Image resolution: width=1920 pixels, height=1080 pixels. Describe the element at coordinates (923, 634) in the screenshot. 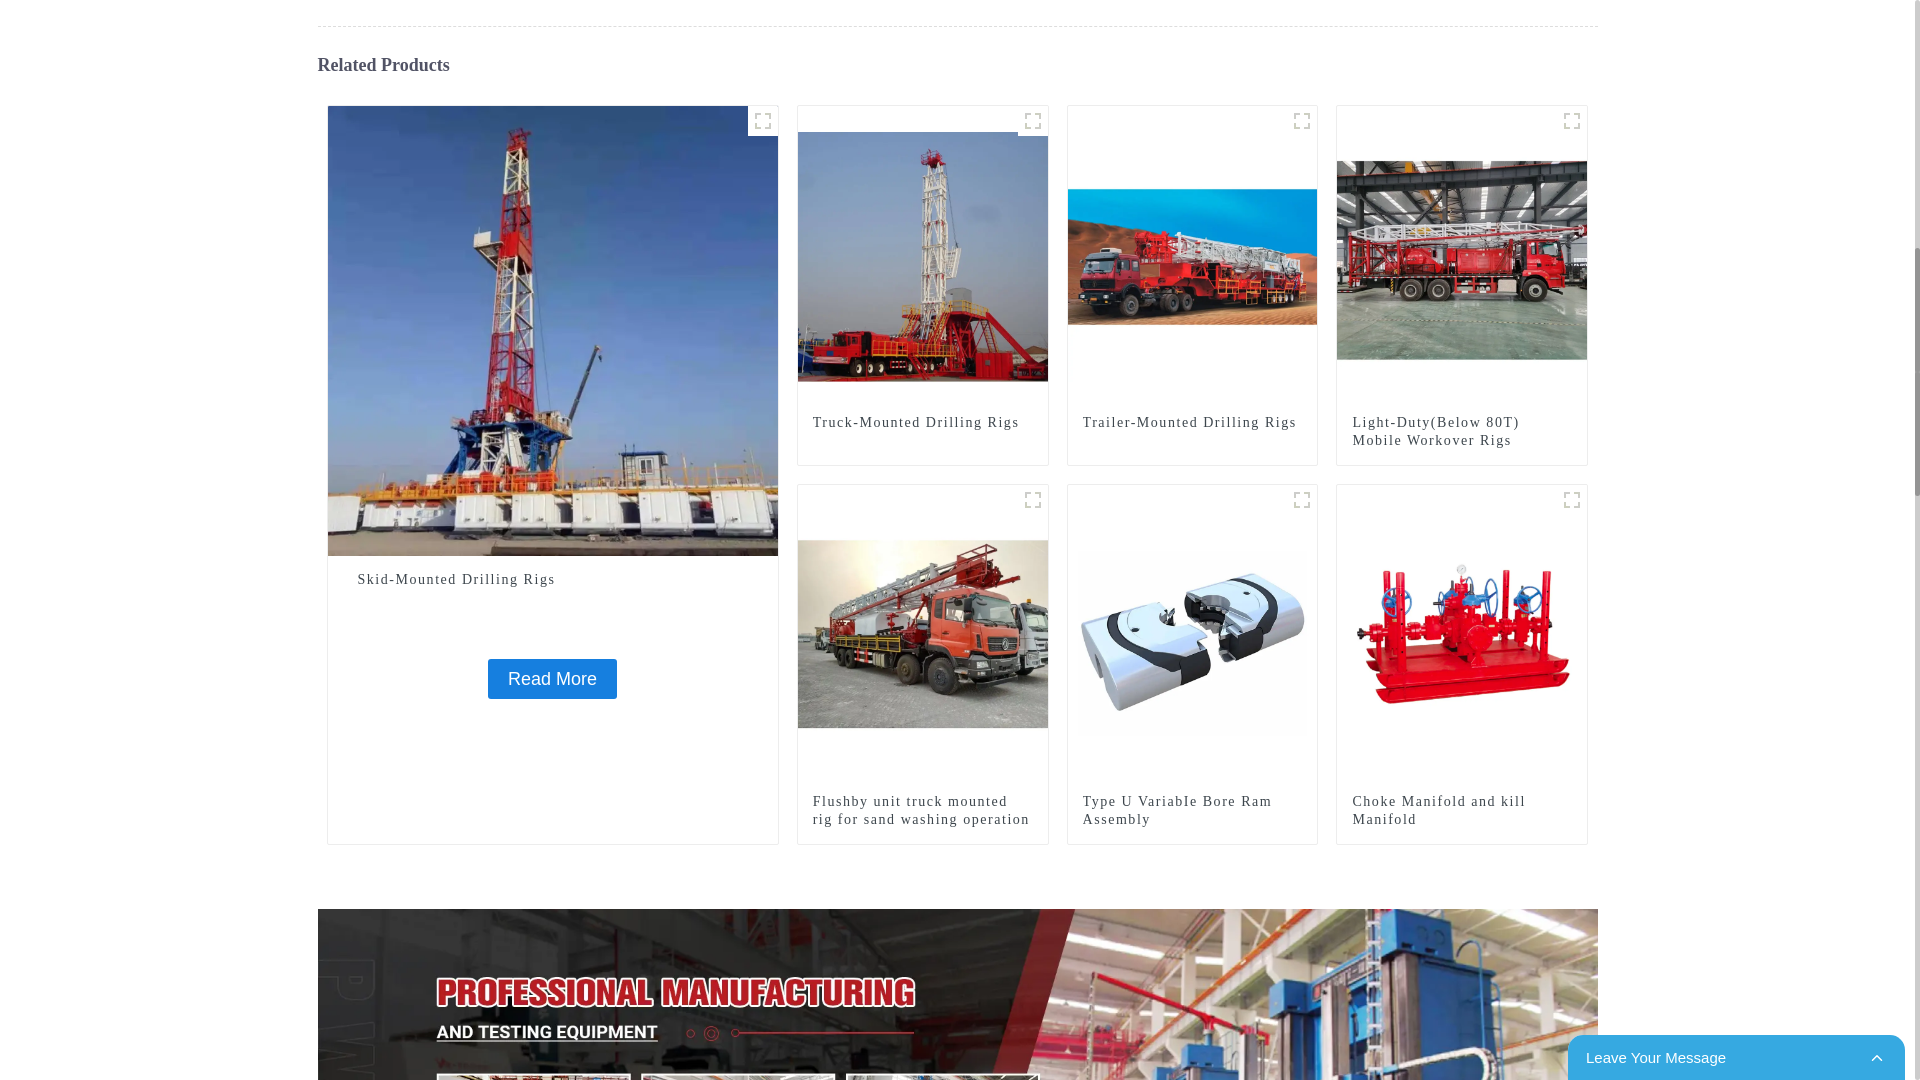

I see `Flushby unit truck mounted rig for sand washing operation` at that location.